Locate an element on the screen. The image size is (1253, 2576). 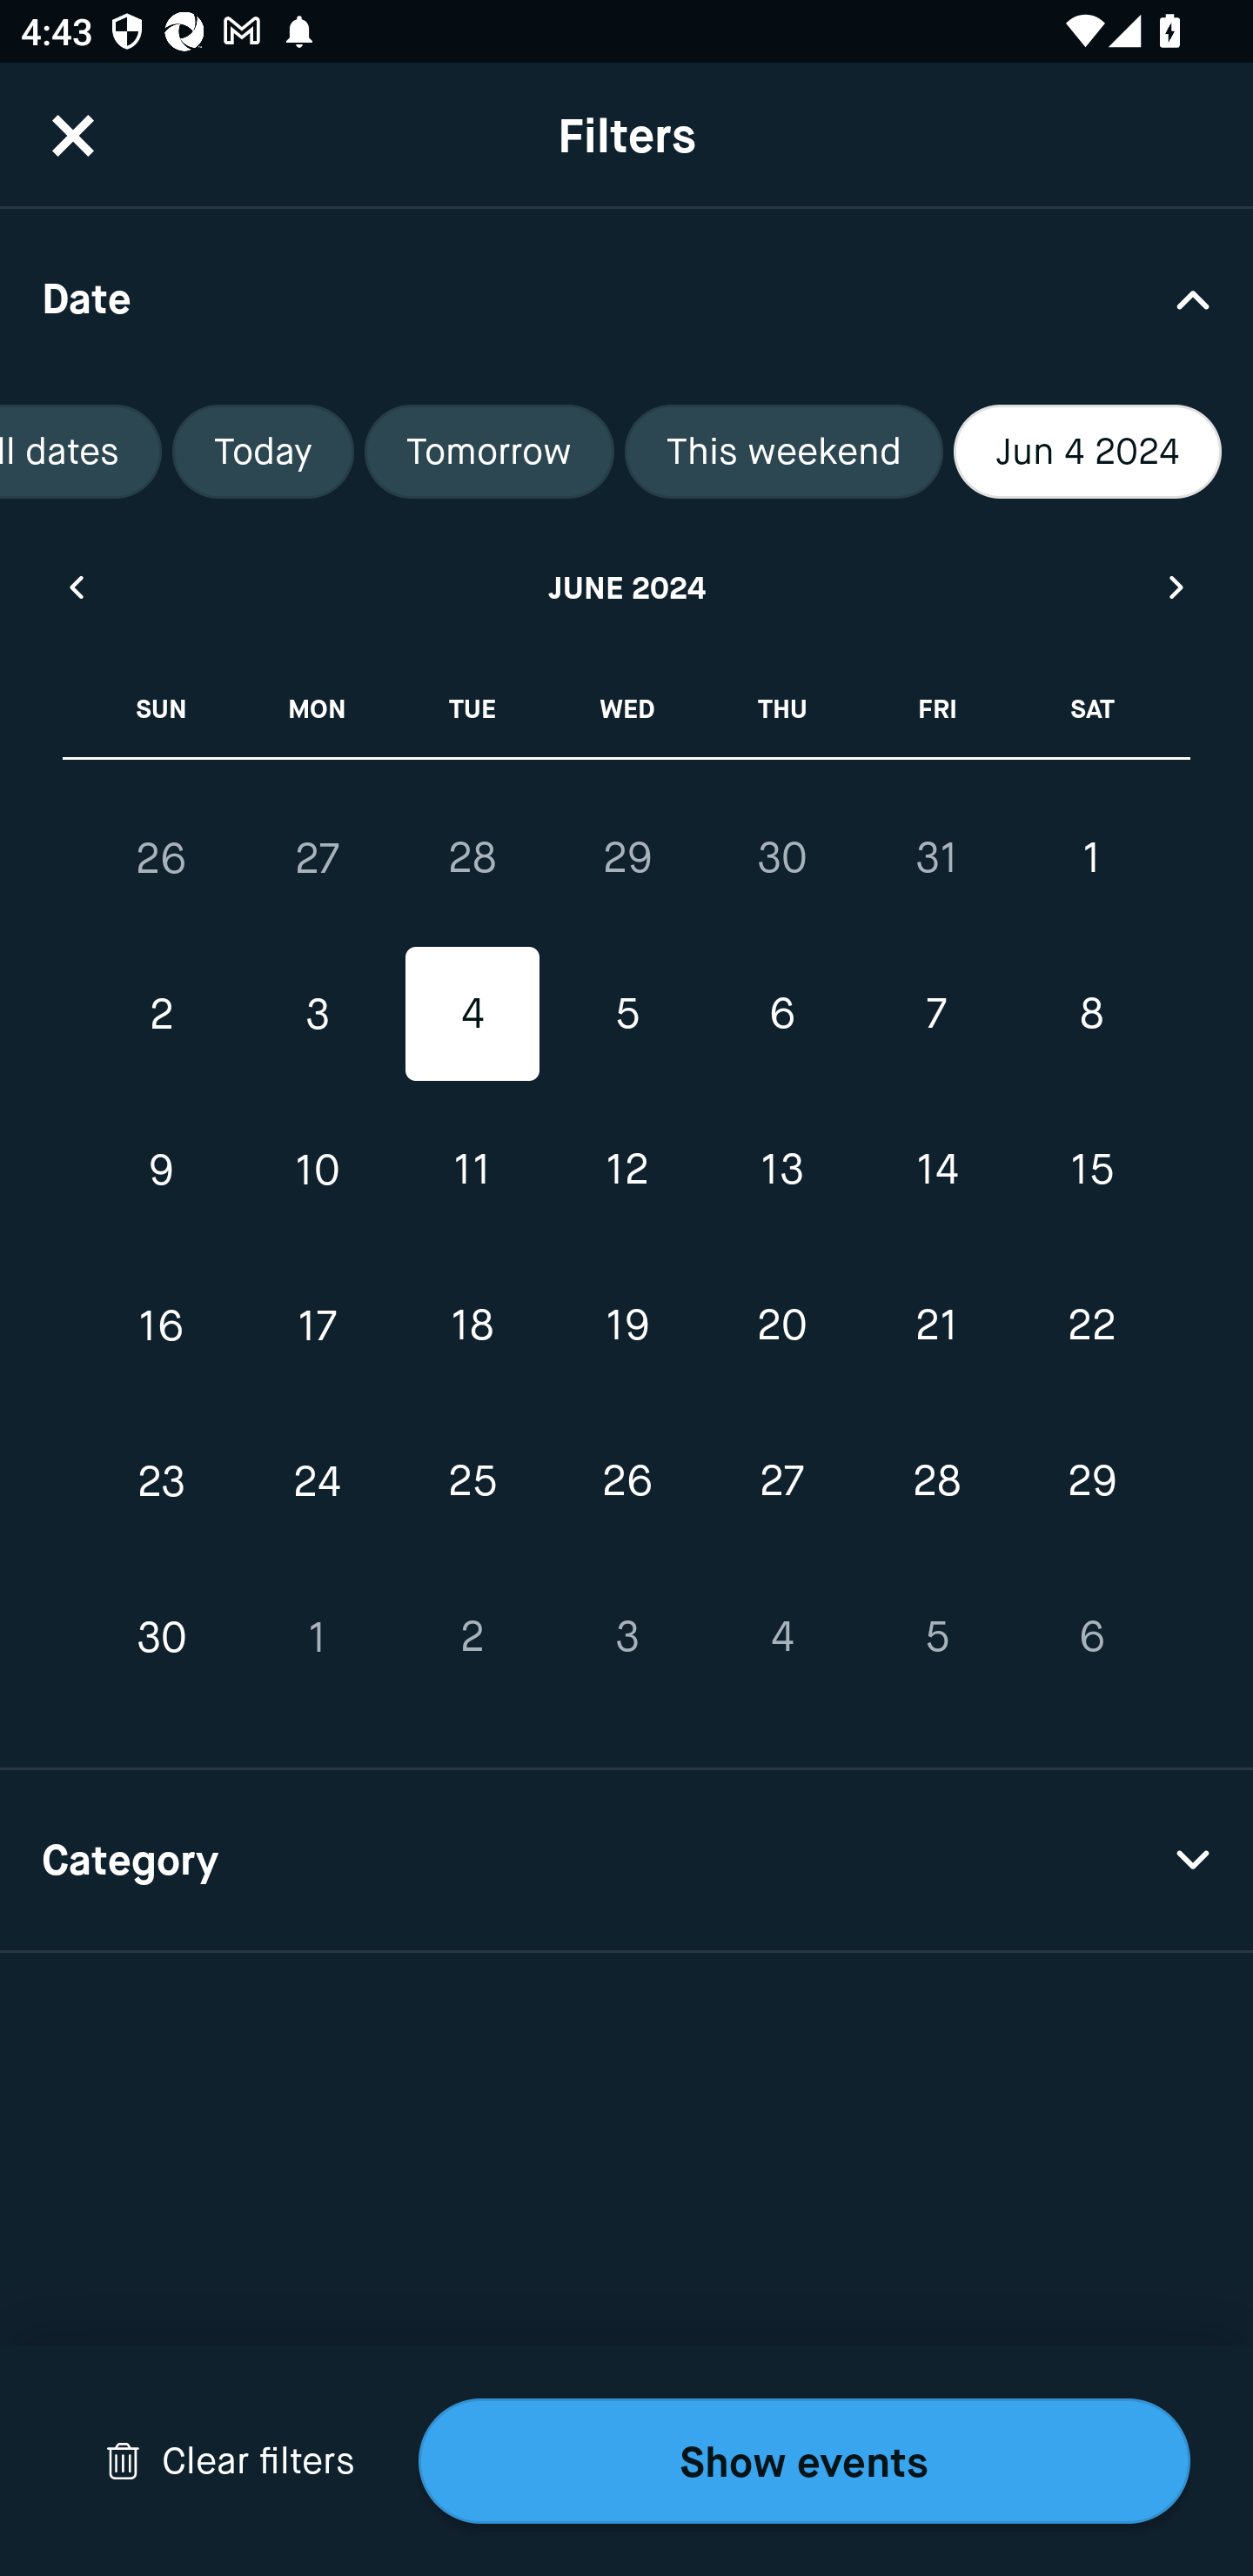
23 is located at coordinates (162, 1481).